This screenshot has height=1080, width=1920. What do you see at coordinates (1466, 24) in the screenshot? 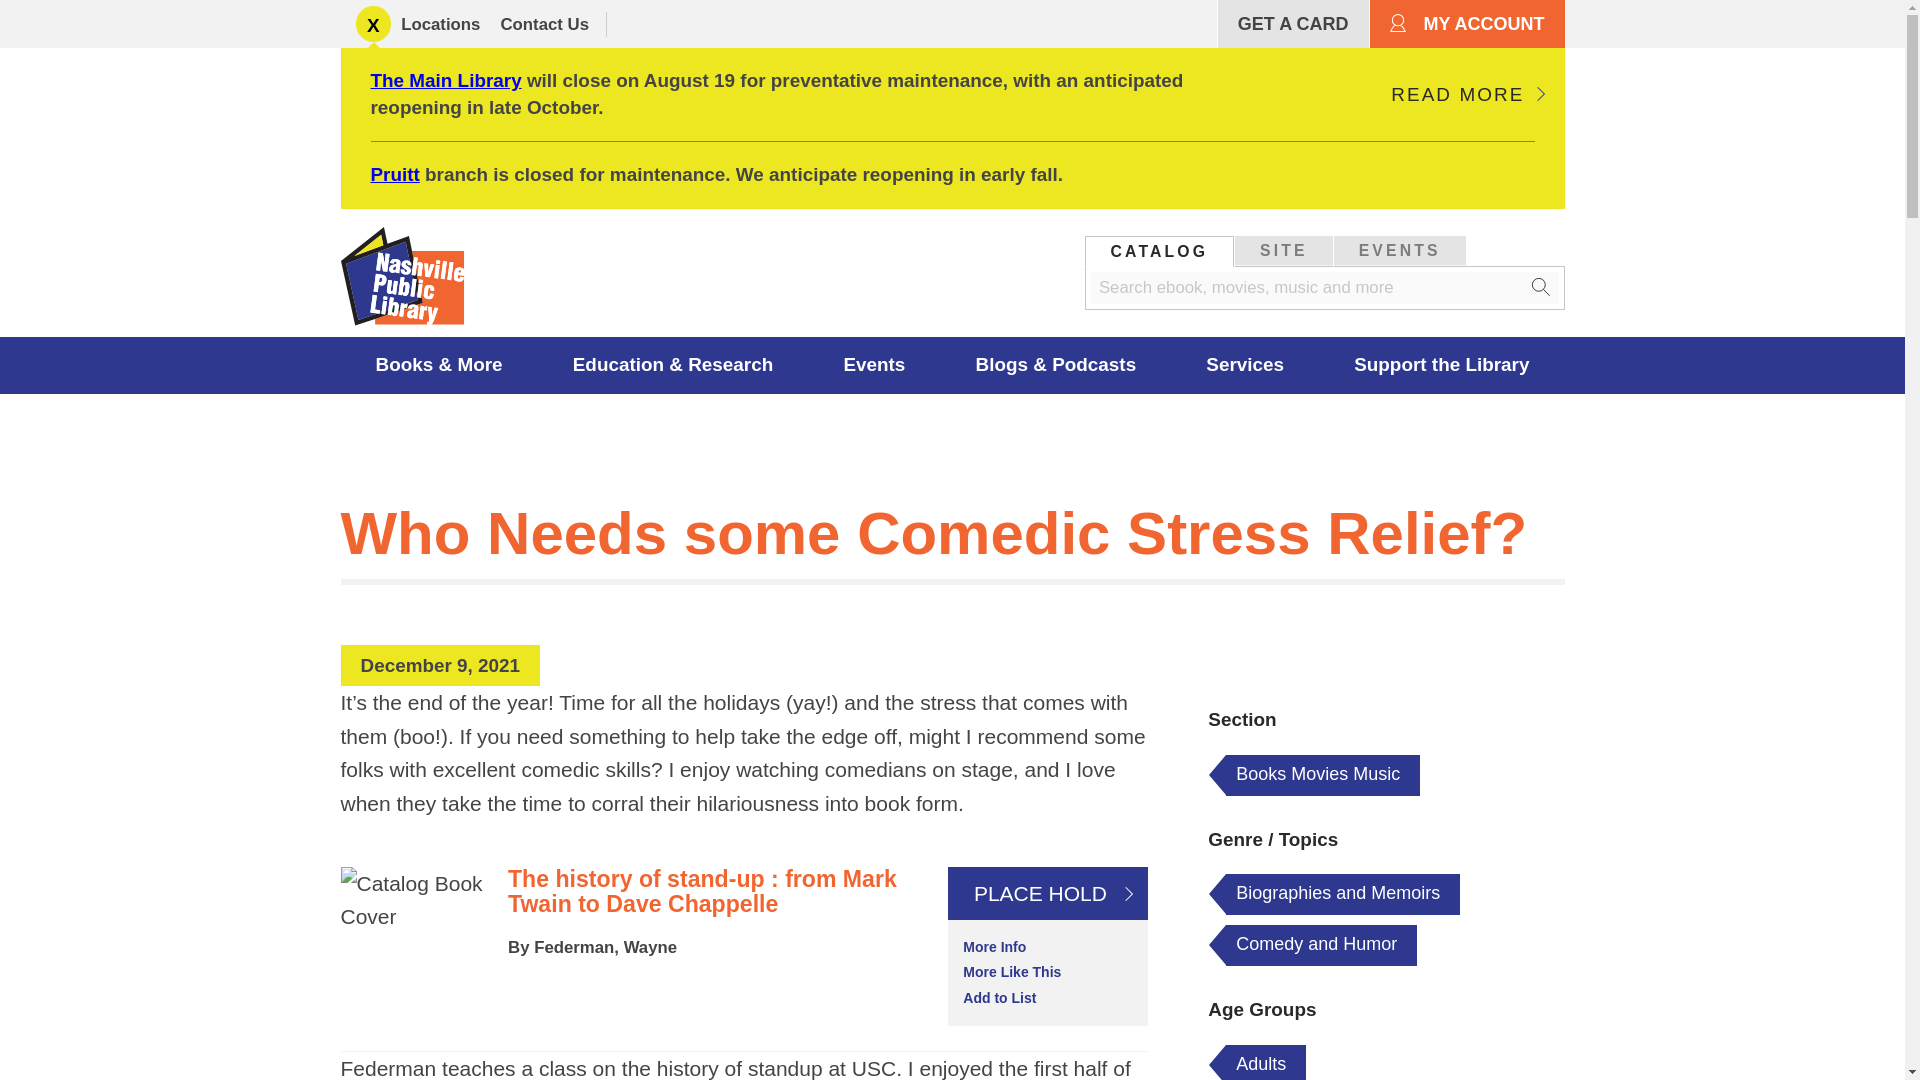
I see `MY ACCOUNT` at bounding box center [1466, 24].